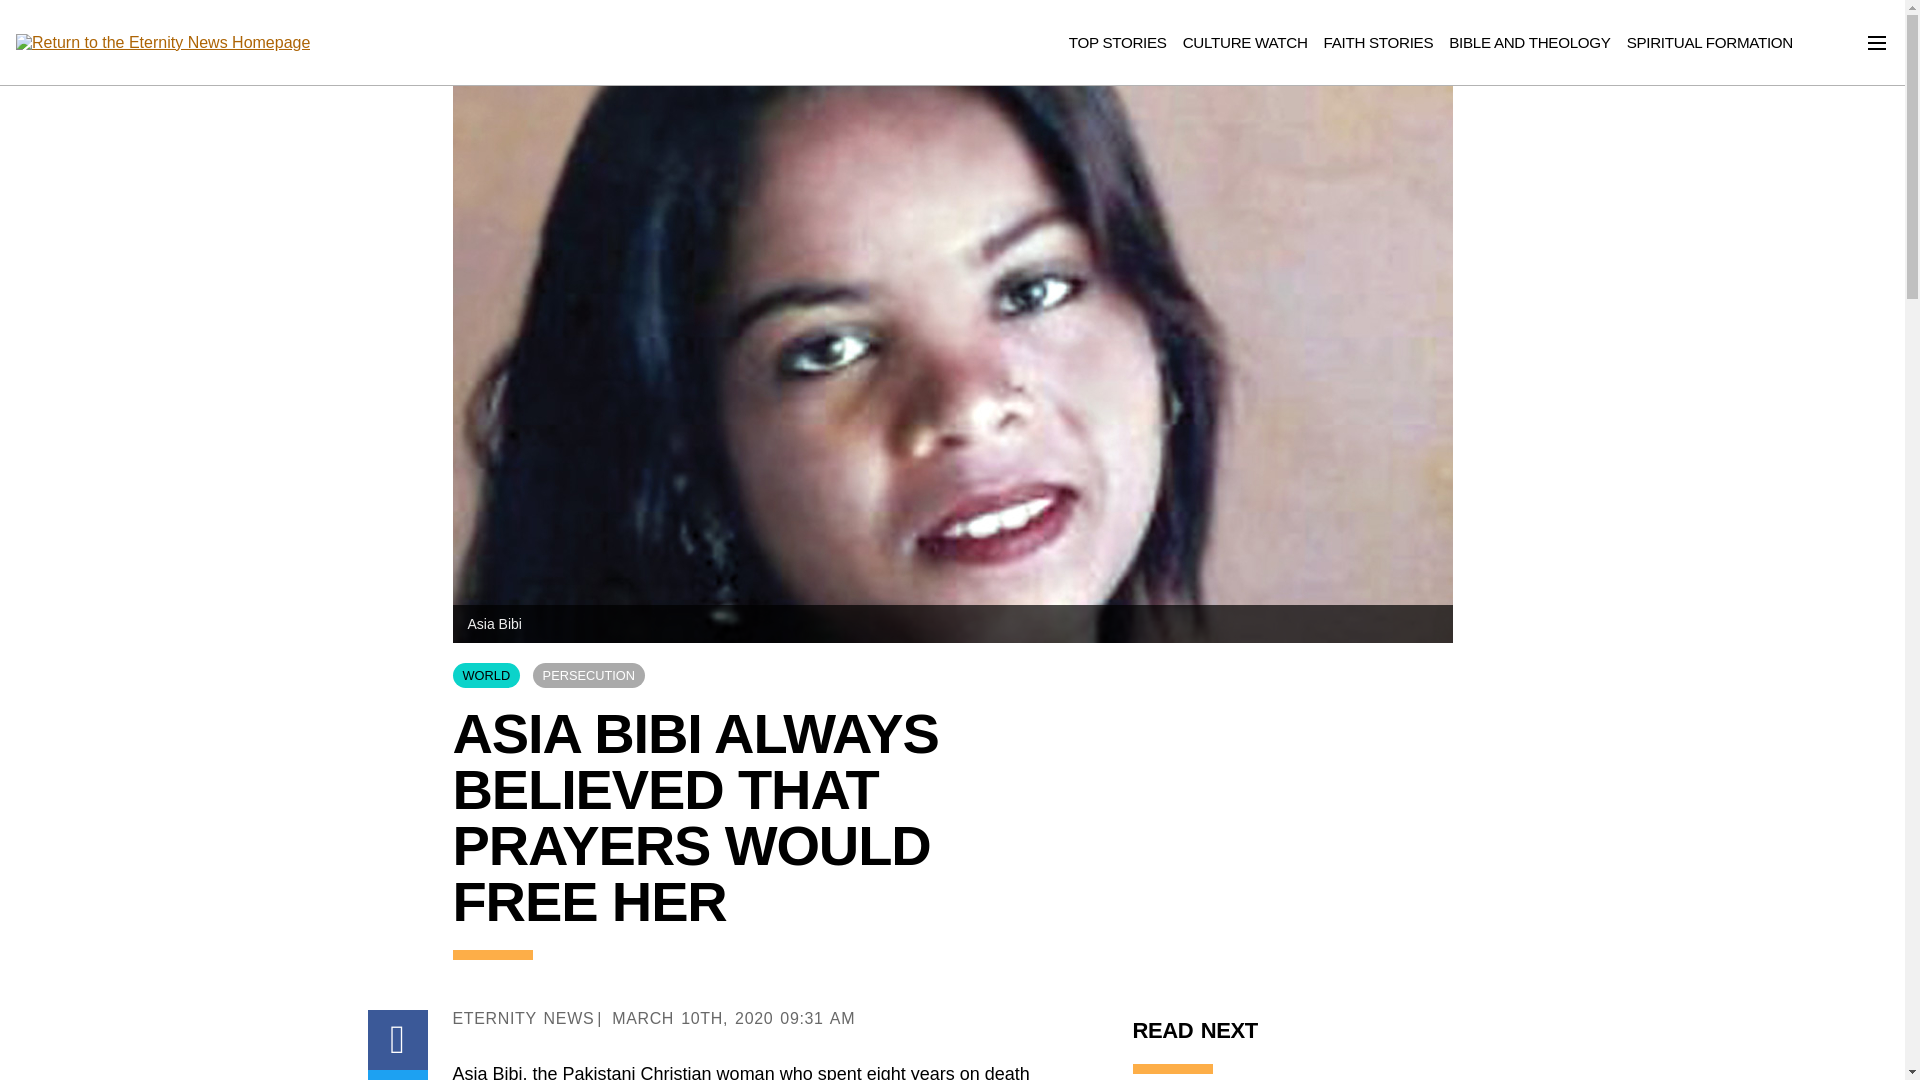  I want to click on Return to the Eternity News Homepage, so click(162, 43).